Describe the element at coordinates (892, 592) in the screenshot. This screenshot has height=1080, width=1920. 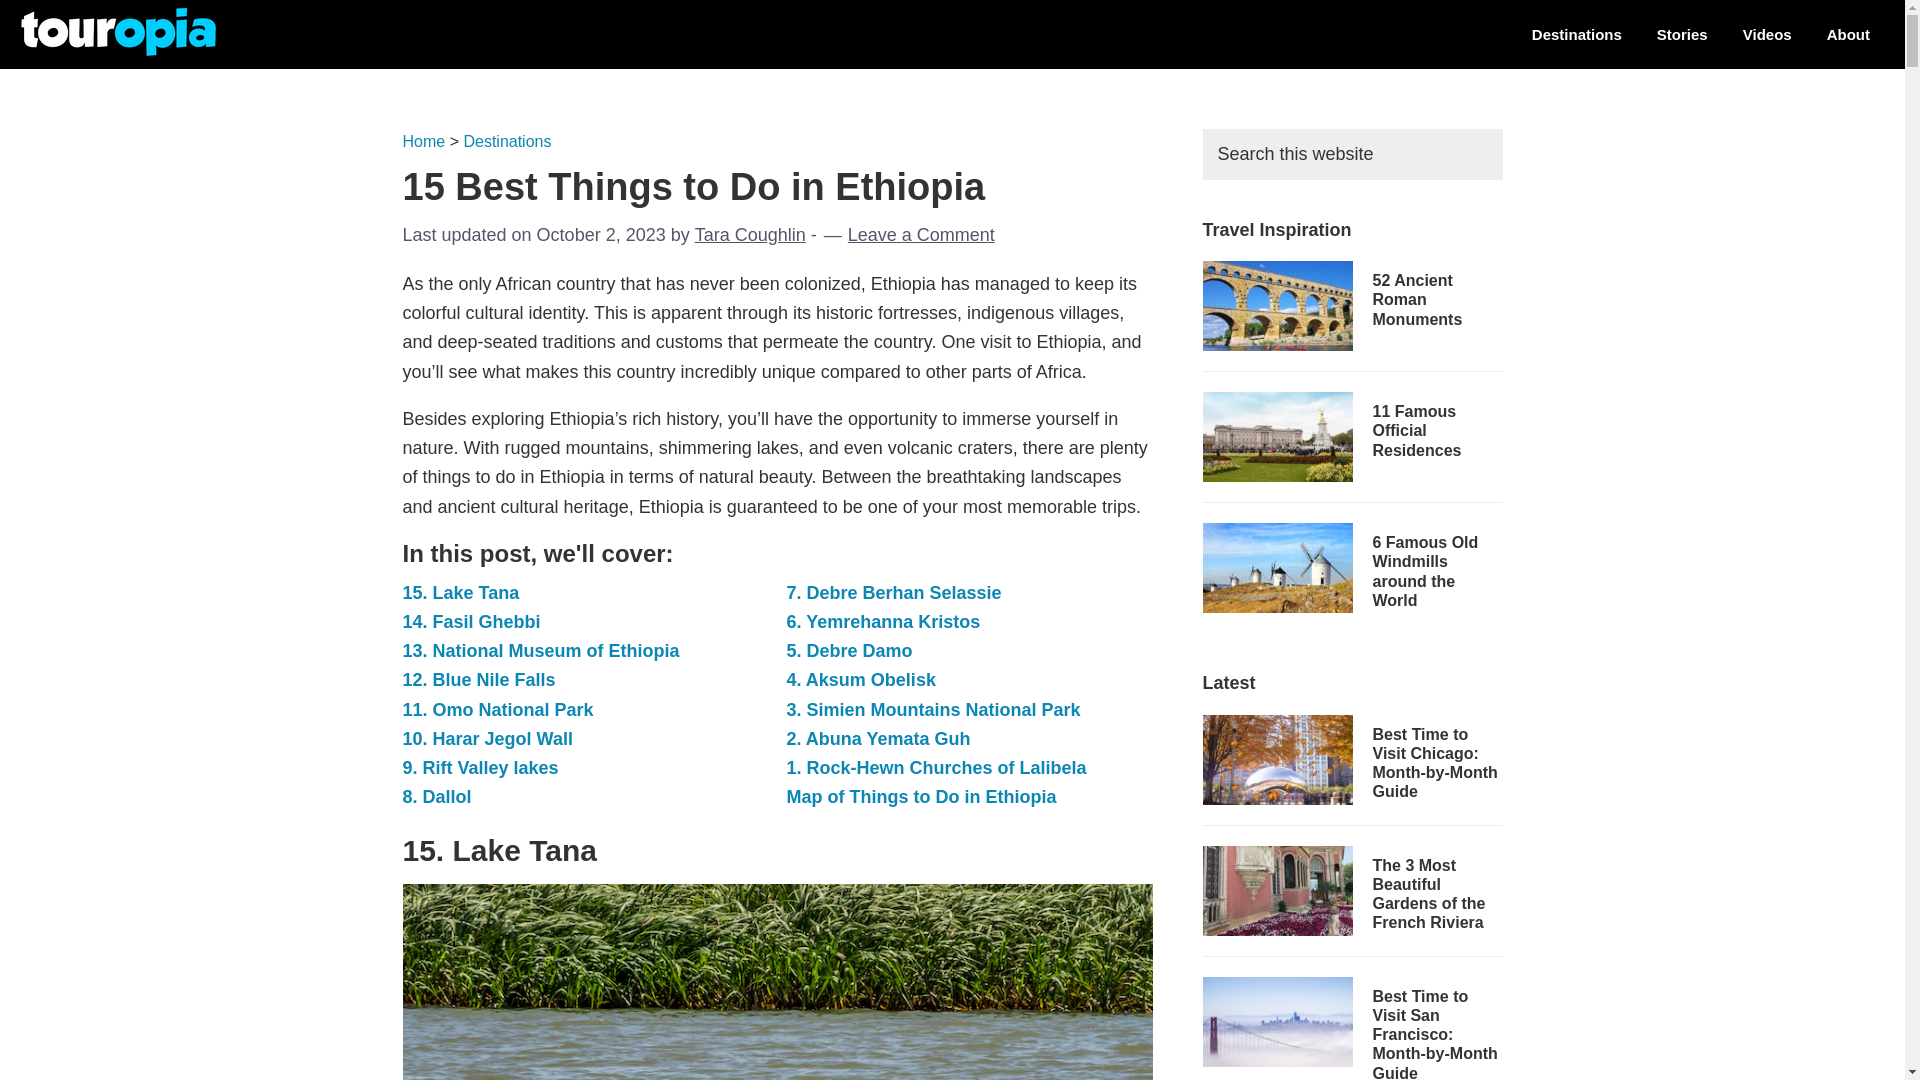
I see `7. Debre Berhan Selassie` at that location.